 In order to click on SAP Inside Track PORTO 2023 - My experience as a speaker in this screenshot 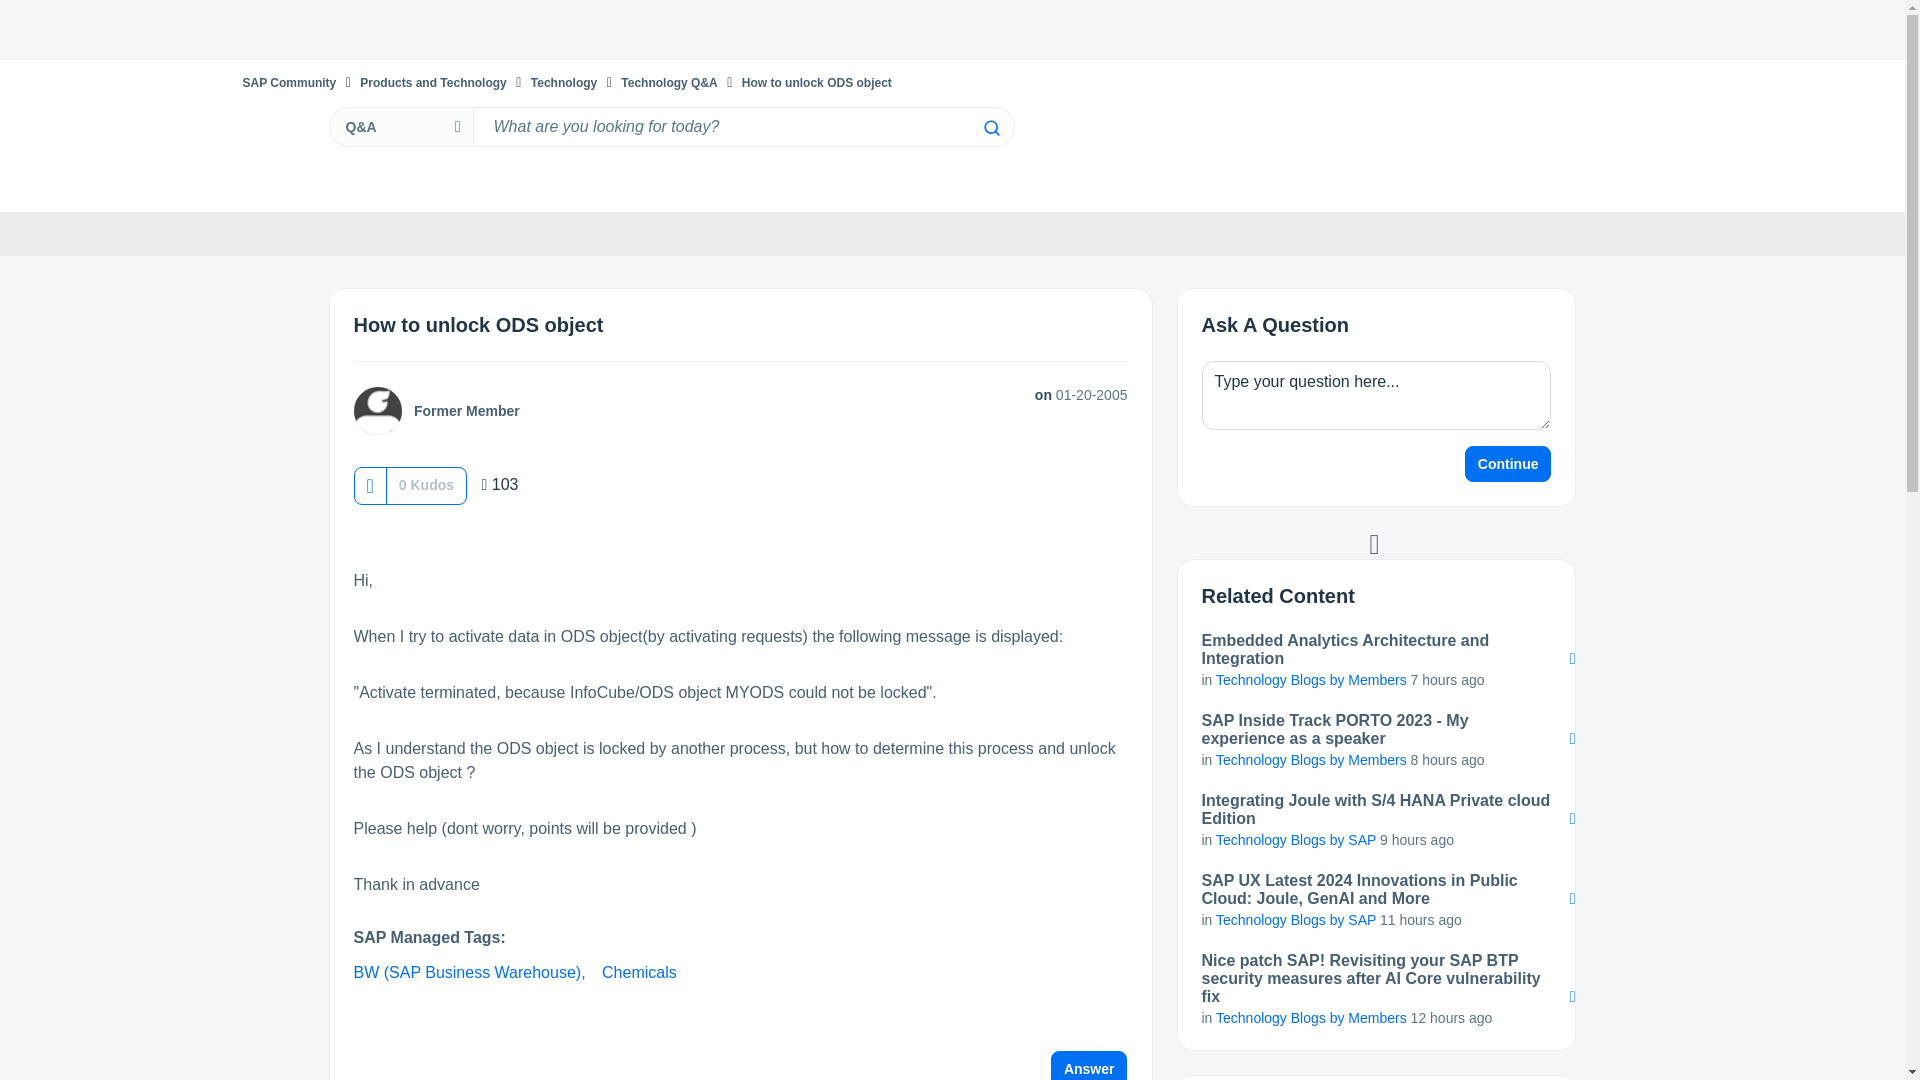, I will do `click(1376, 730)`.